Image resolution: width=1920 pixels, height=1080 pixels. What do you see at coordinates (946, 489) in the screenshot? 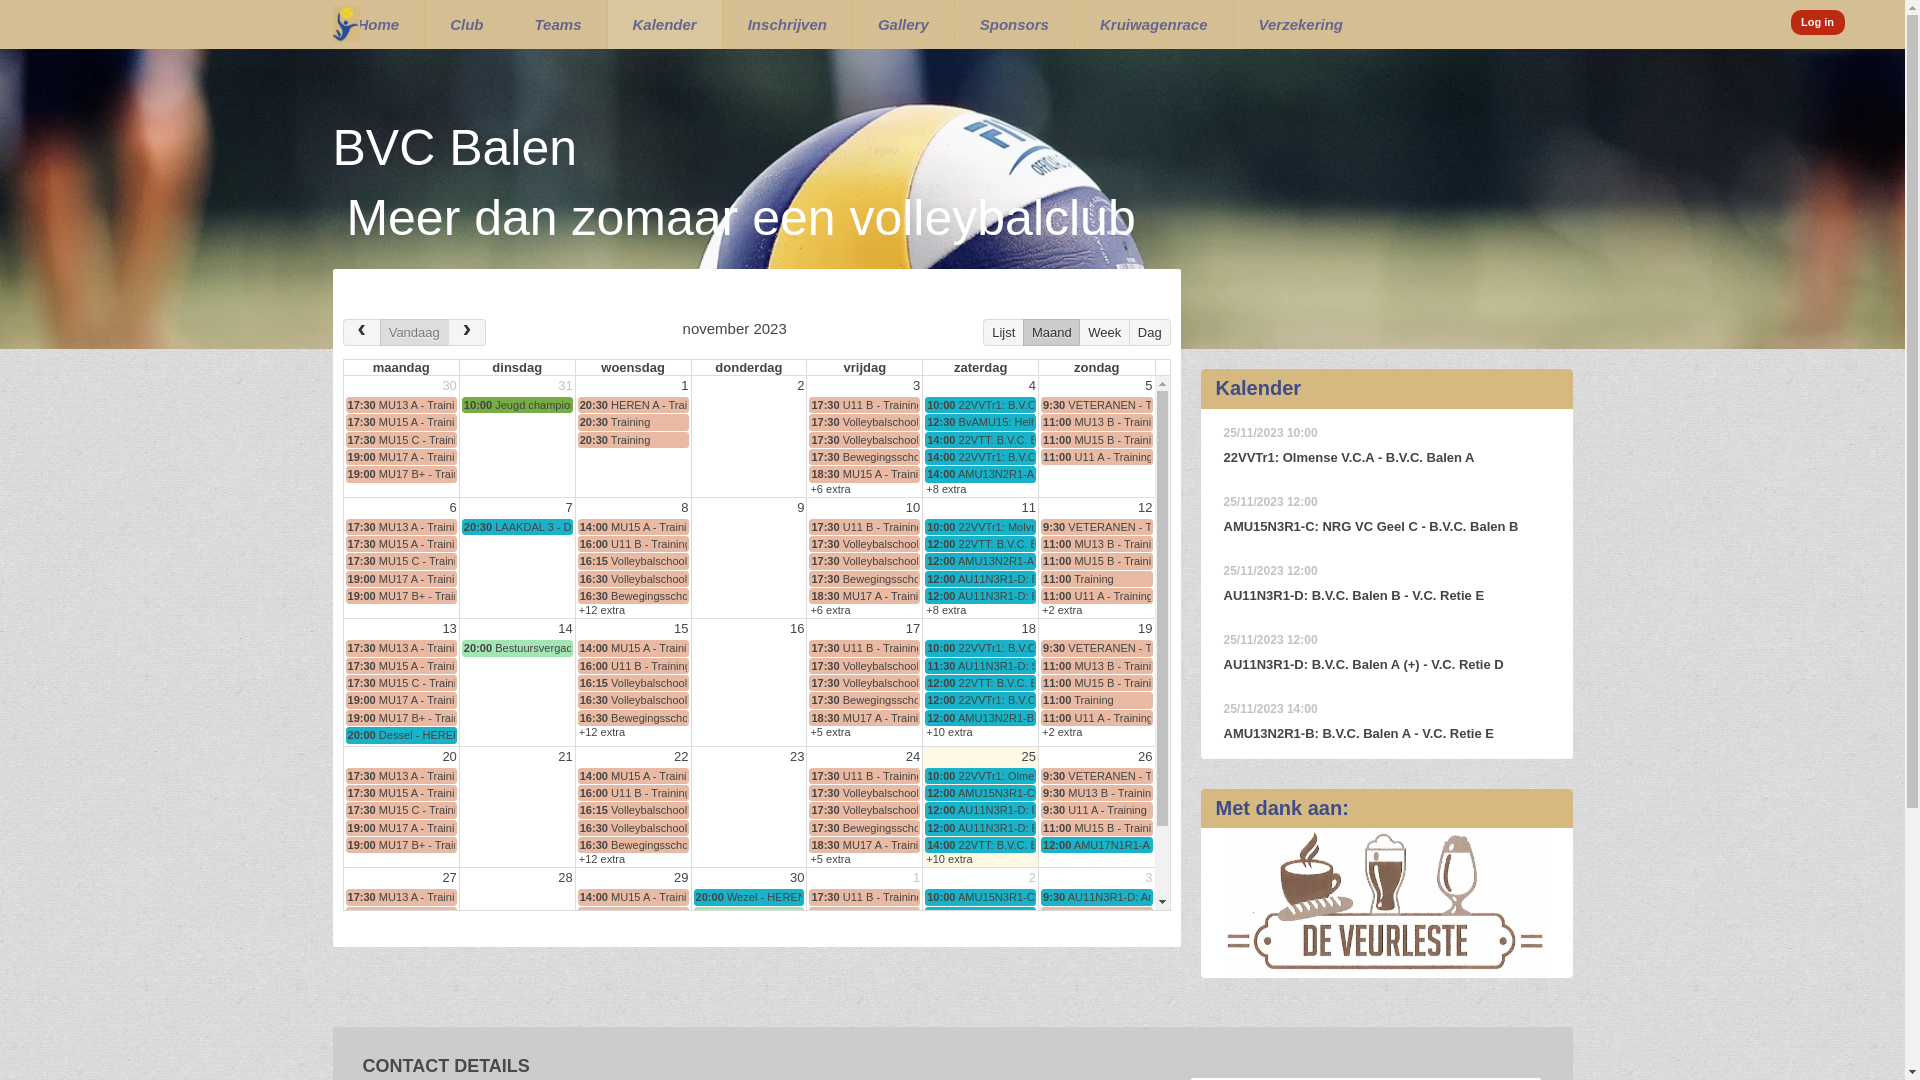
I see `+8 extra` at bounding box center [946, 489].